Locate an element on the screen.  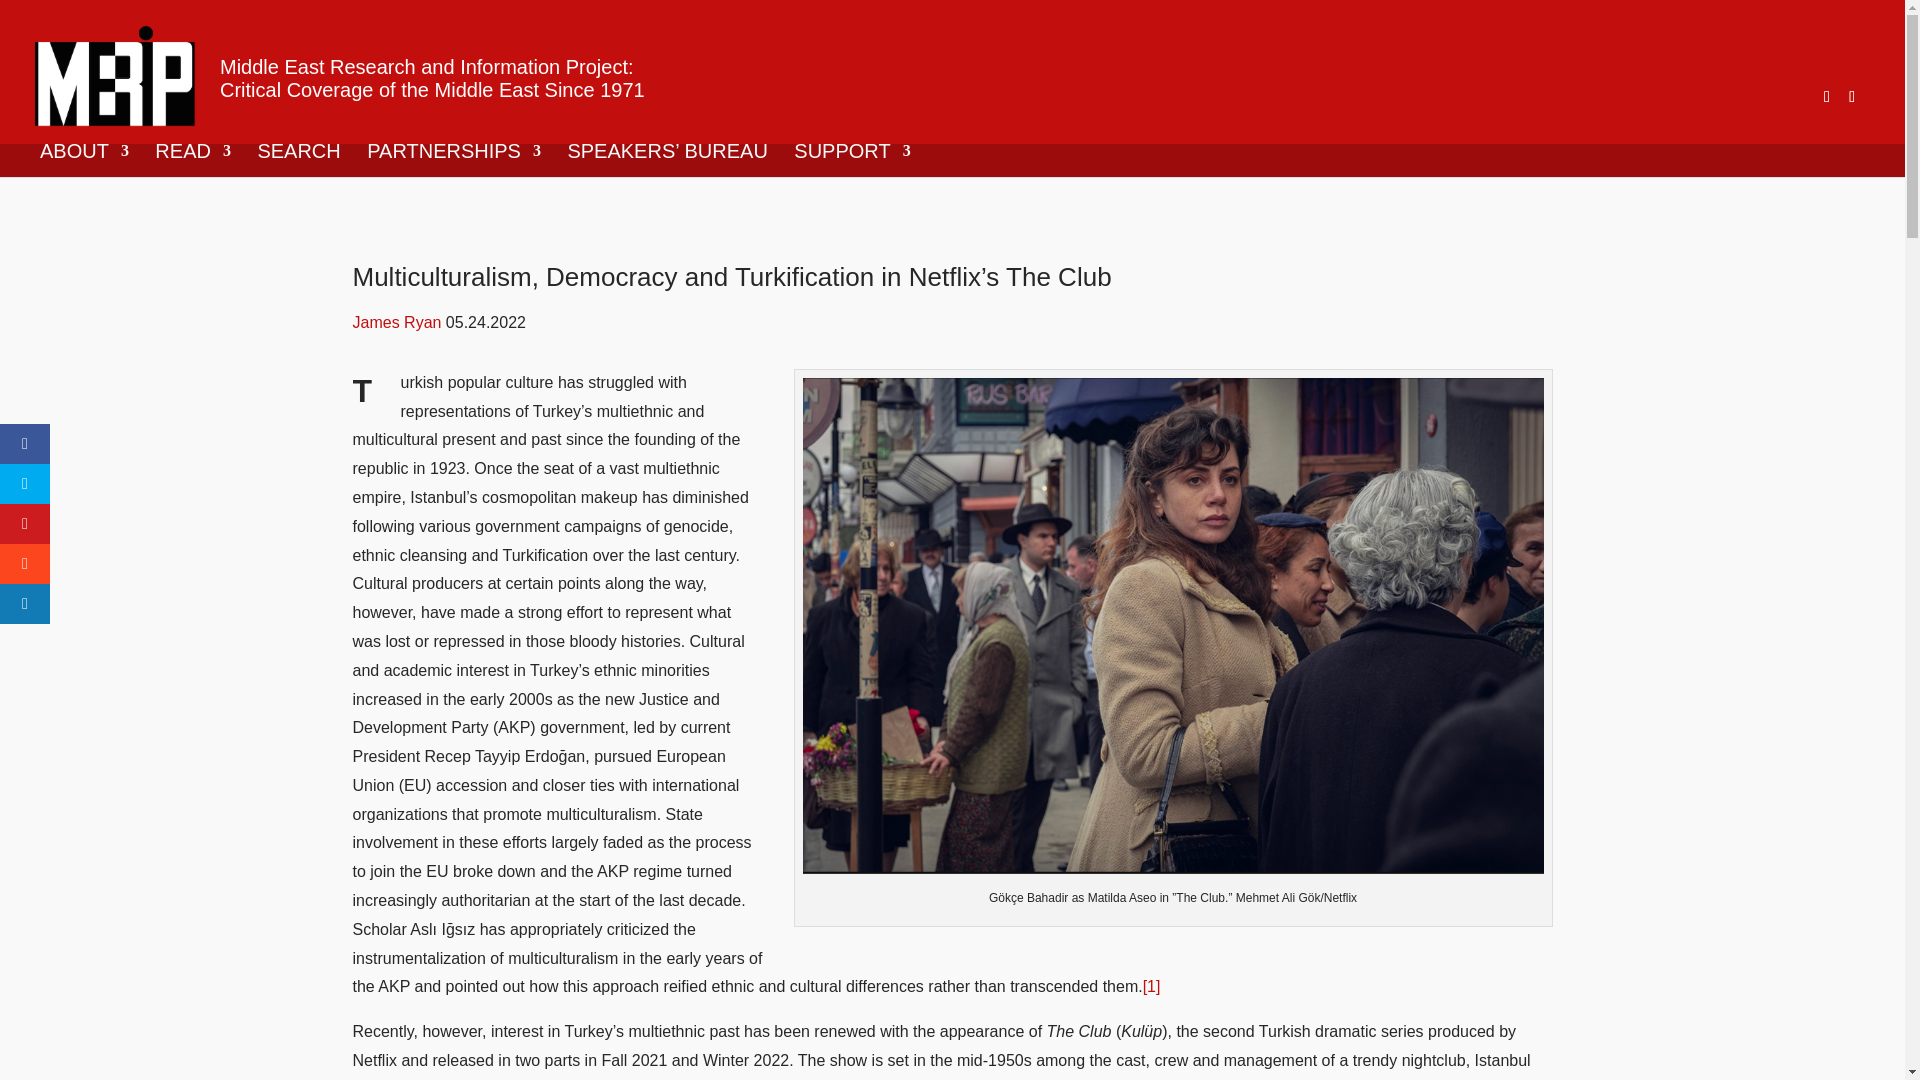
ABOUT is located at coordinates (84, 160).